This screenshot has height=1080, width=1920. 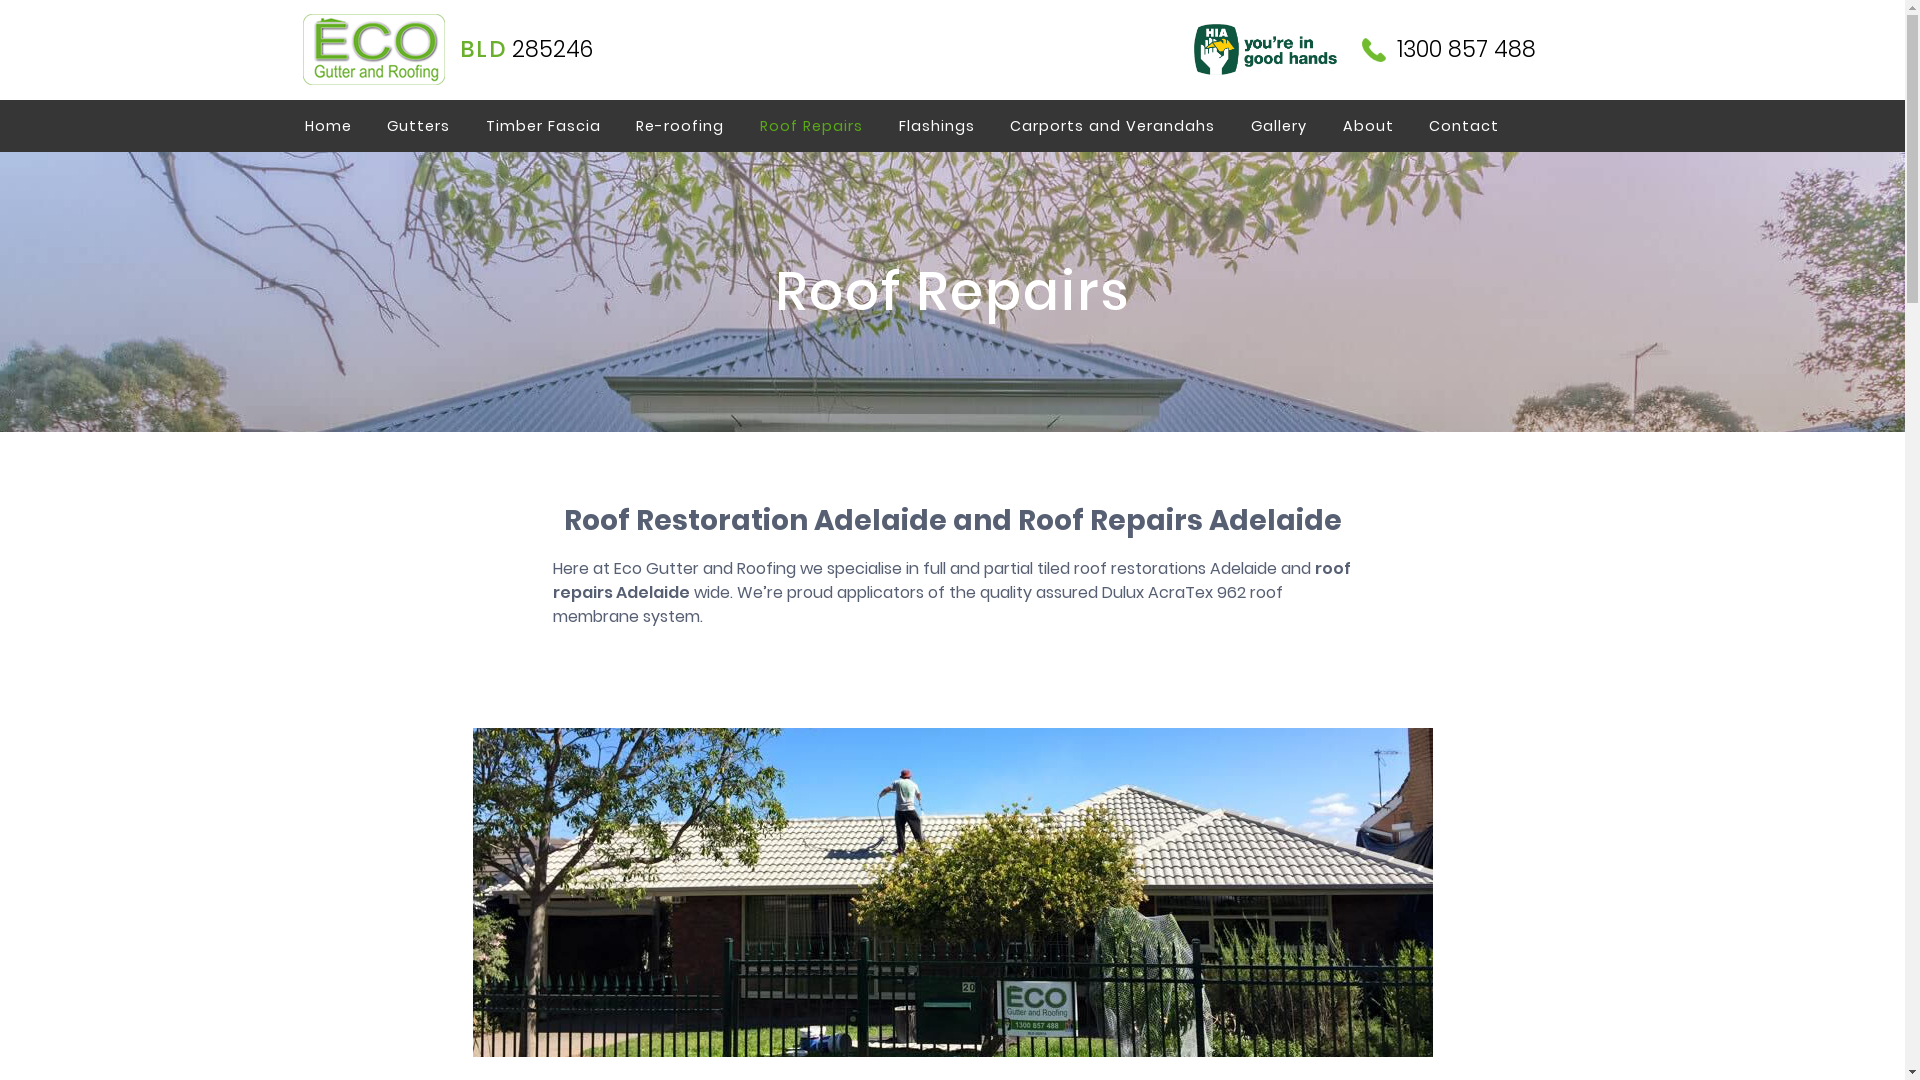 I want to click on Home, so click(x=334, y=126).